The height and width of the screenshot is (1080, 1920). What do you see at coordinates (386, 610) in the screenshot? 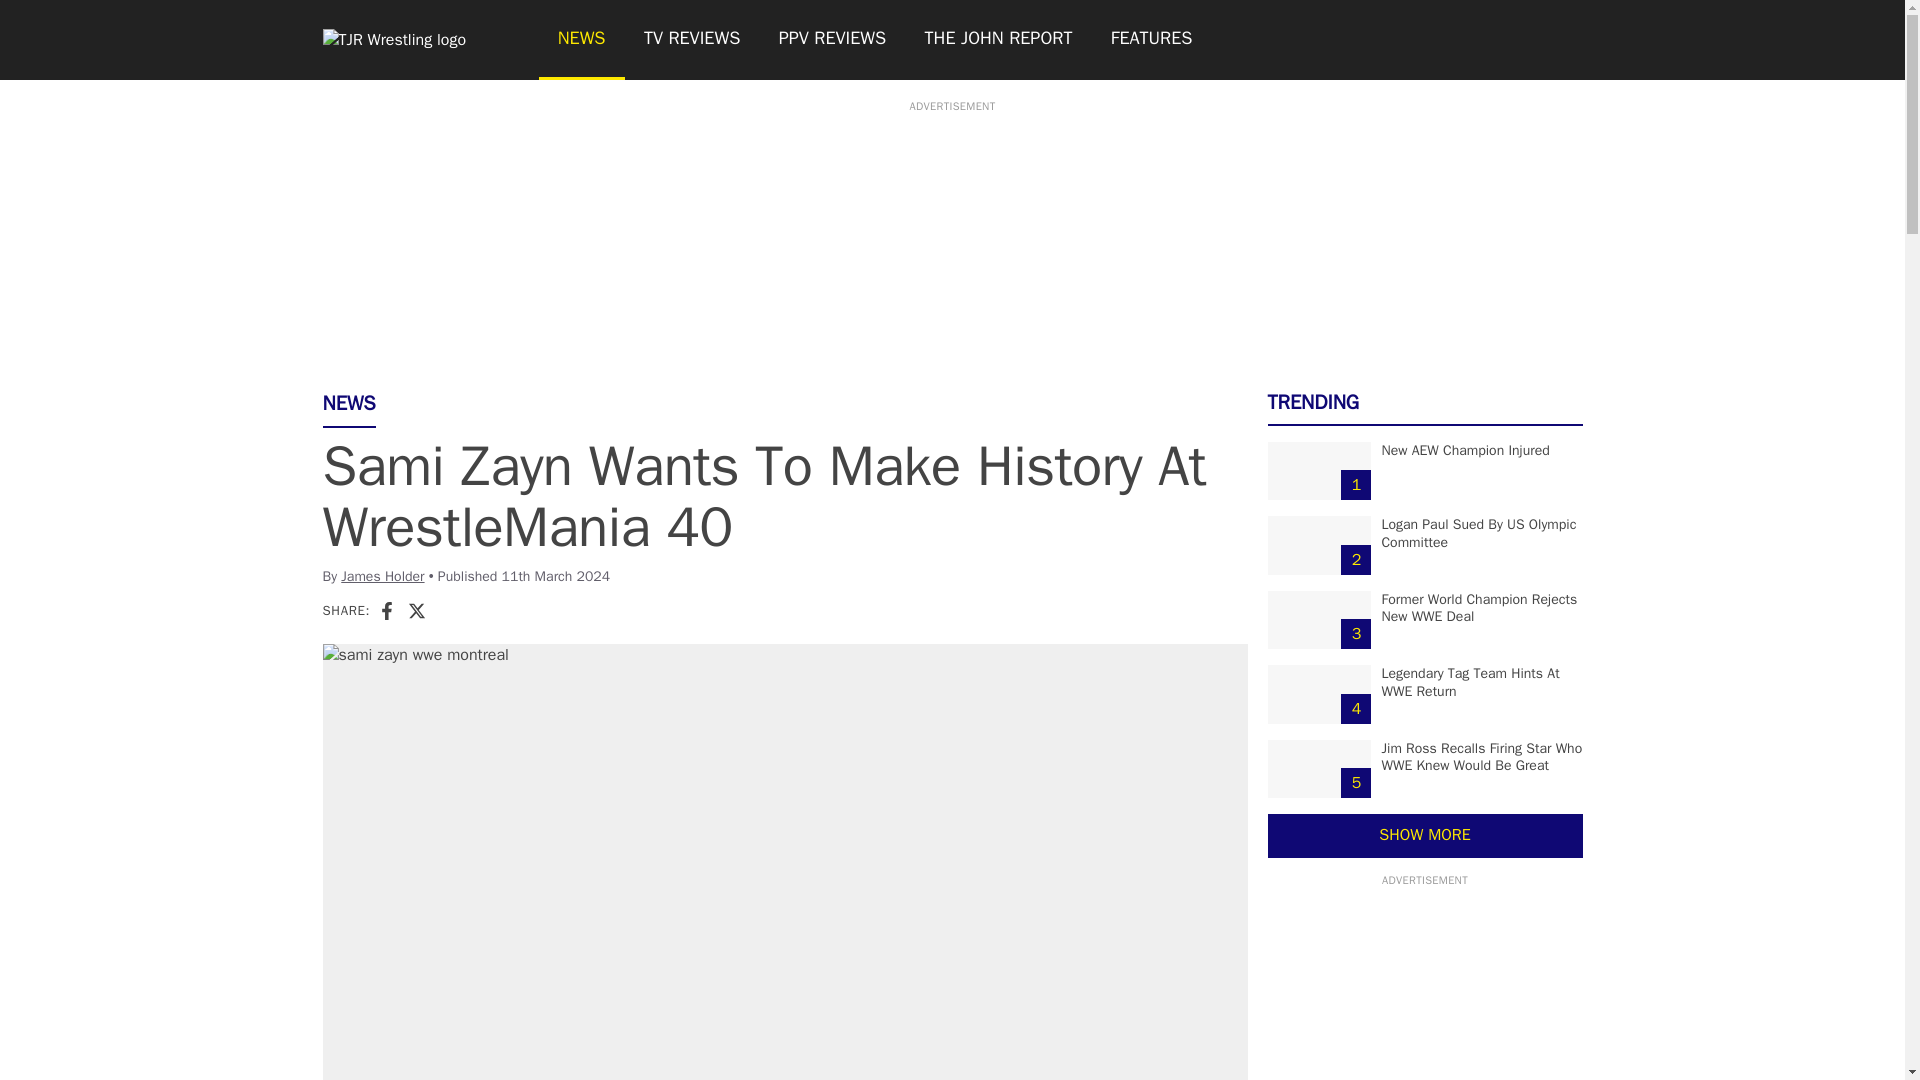
I see `Facebook` at bounding box center [386, 610].